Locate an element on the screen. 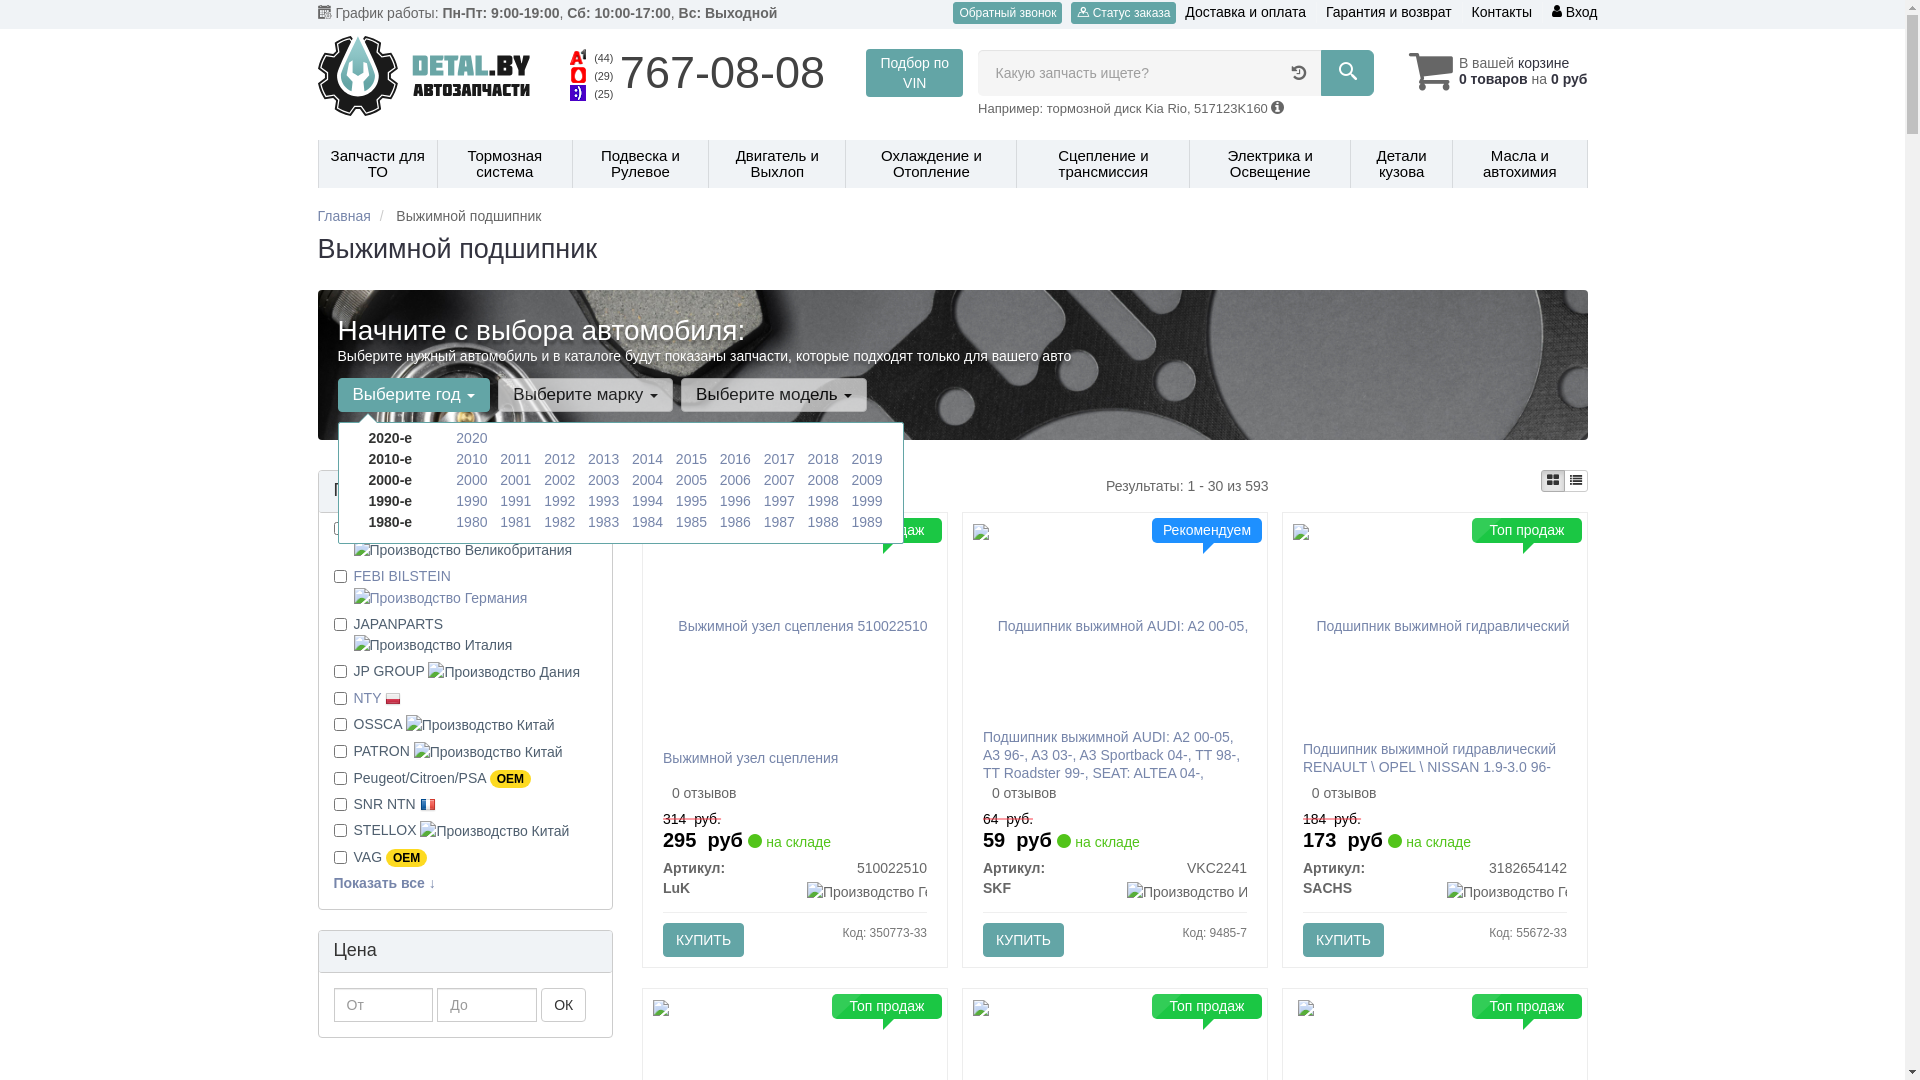  2005 is located at coordinates (692, 480).